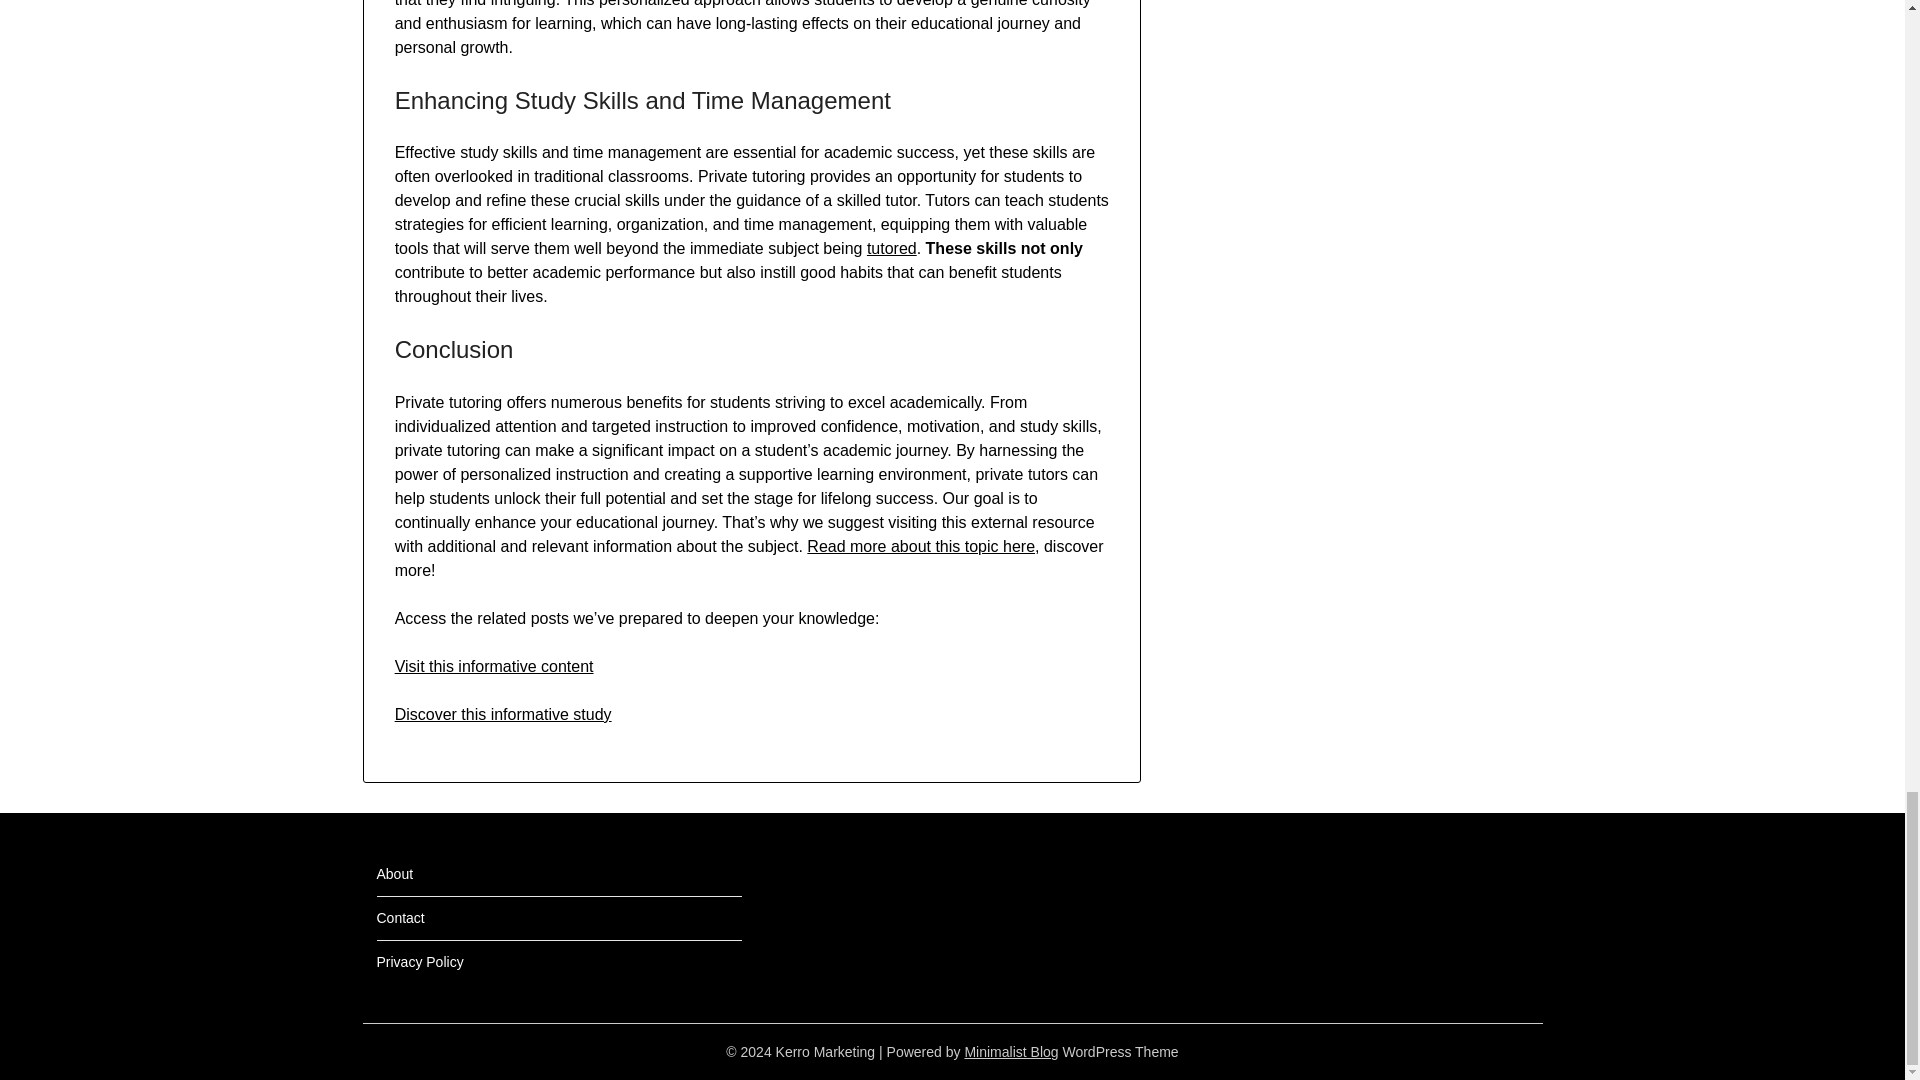 The image size is (1920, 1080). Describe the element at coordinates (419, 961) in the screenshot. I see `Privacy Policy` at that location.